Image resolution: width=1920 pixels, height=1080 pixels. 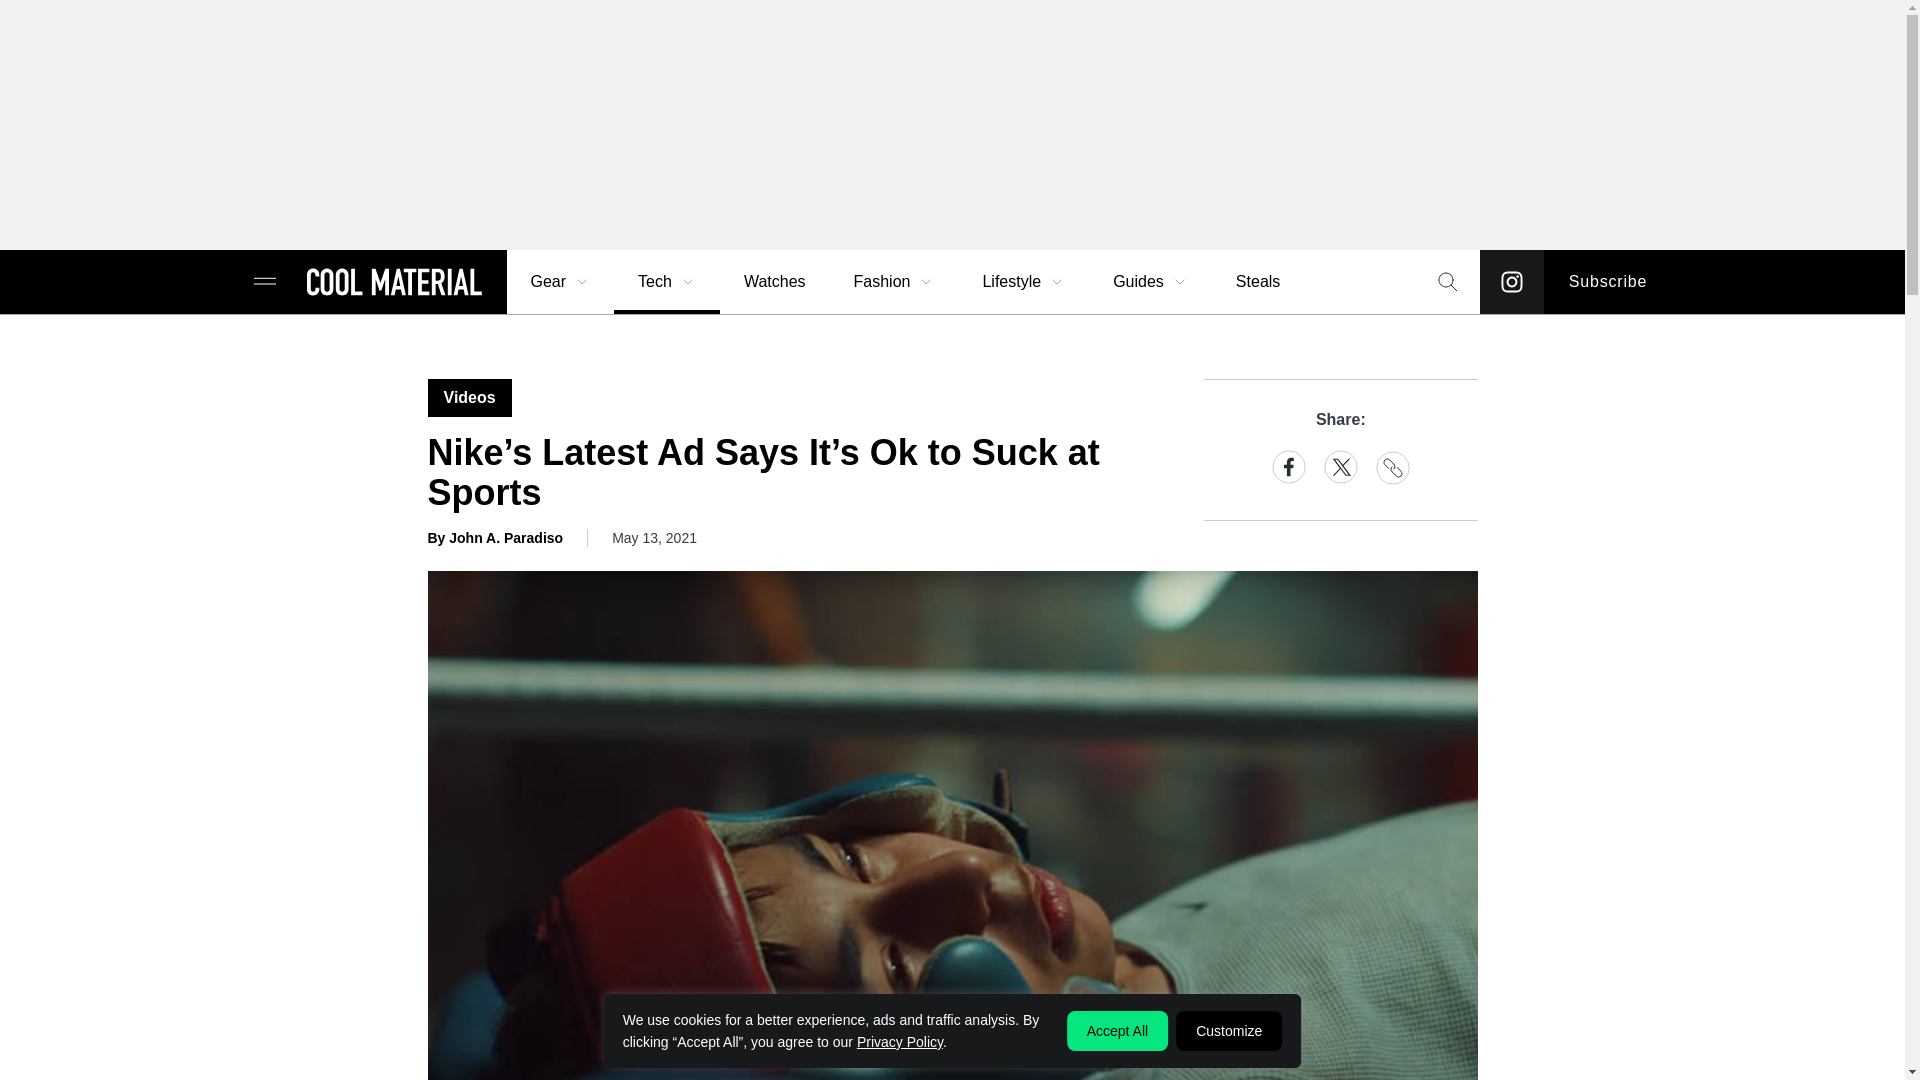 I want to click on Privacy Policy, so click(x=899, y=1041).